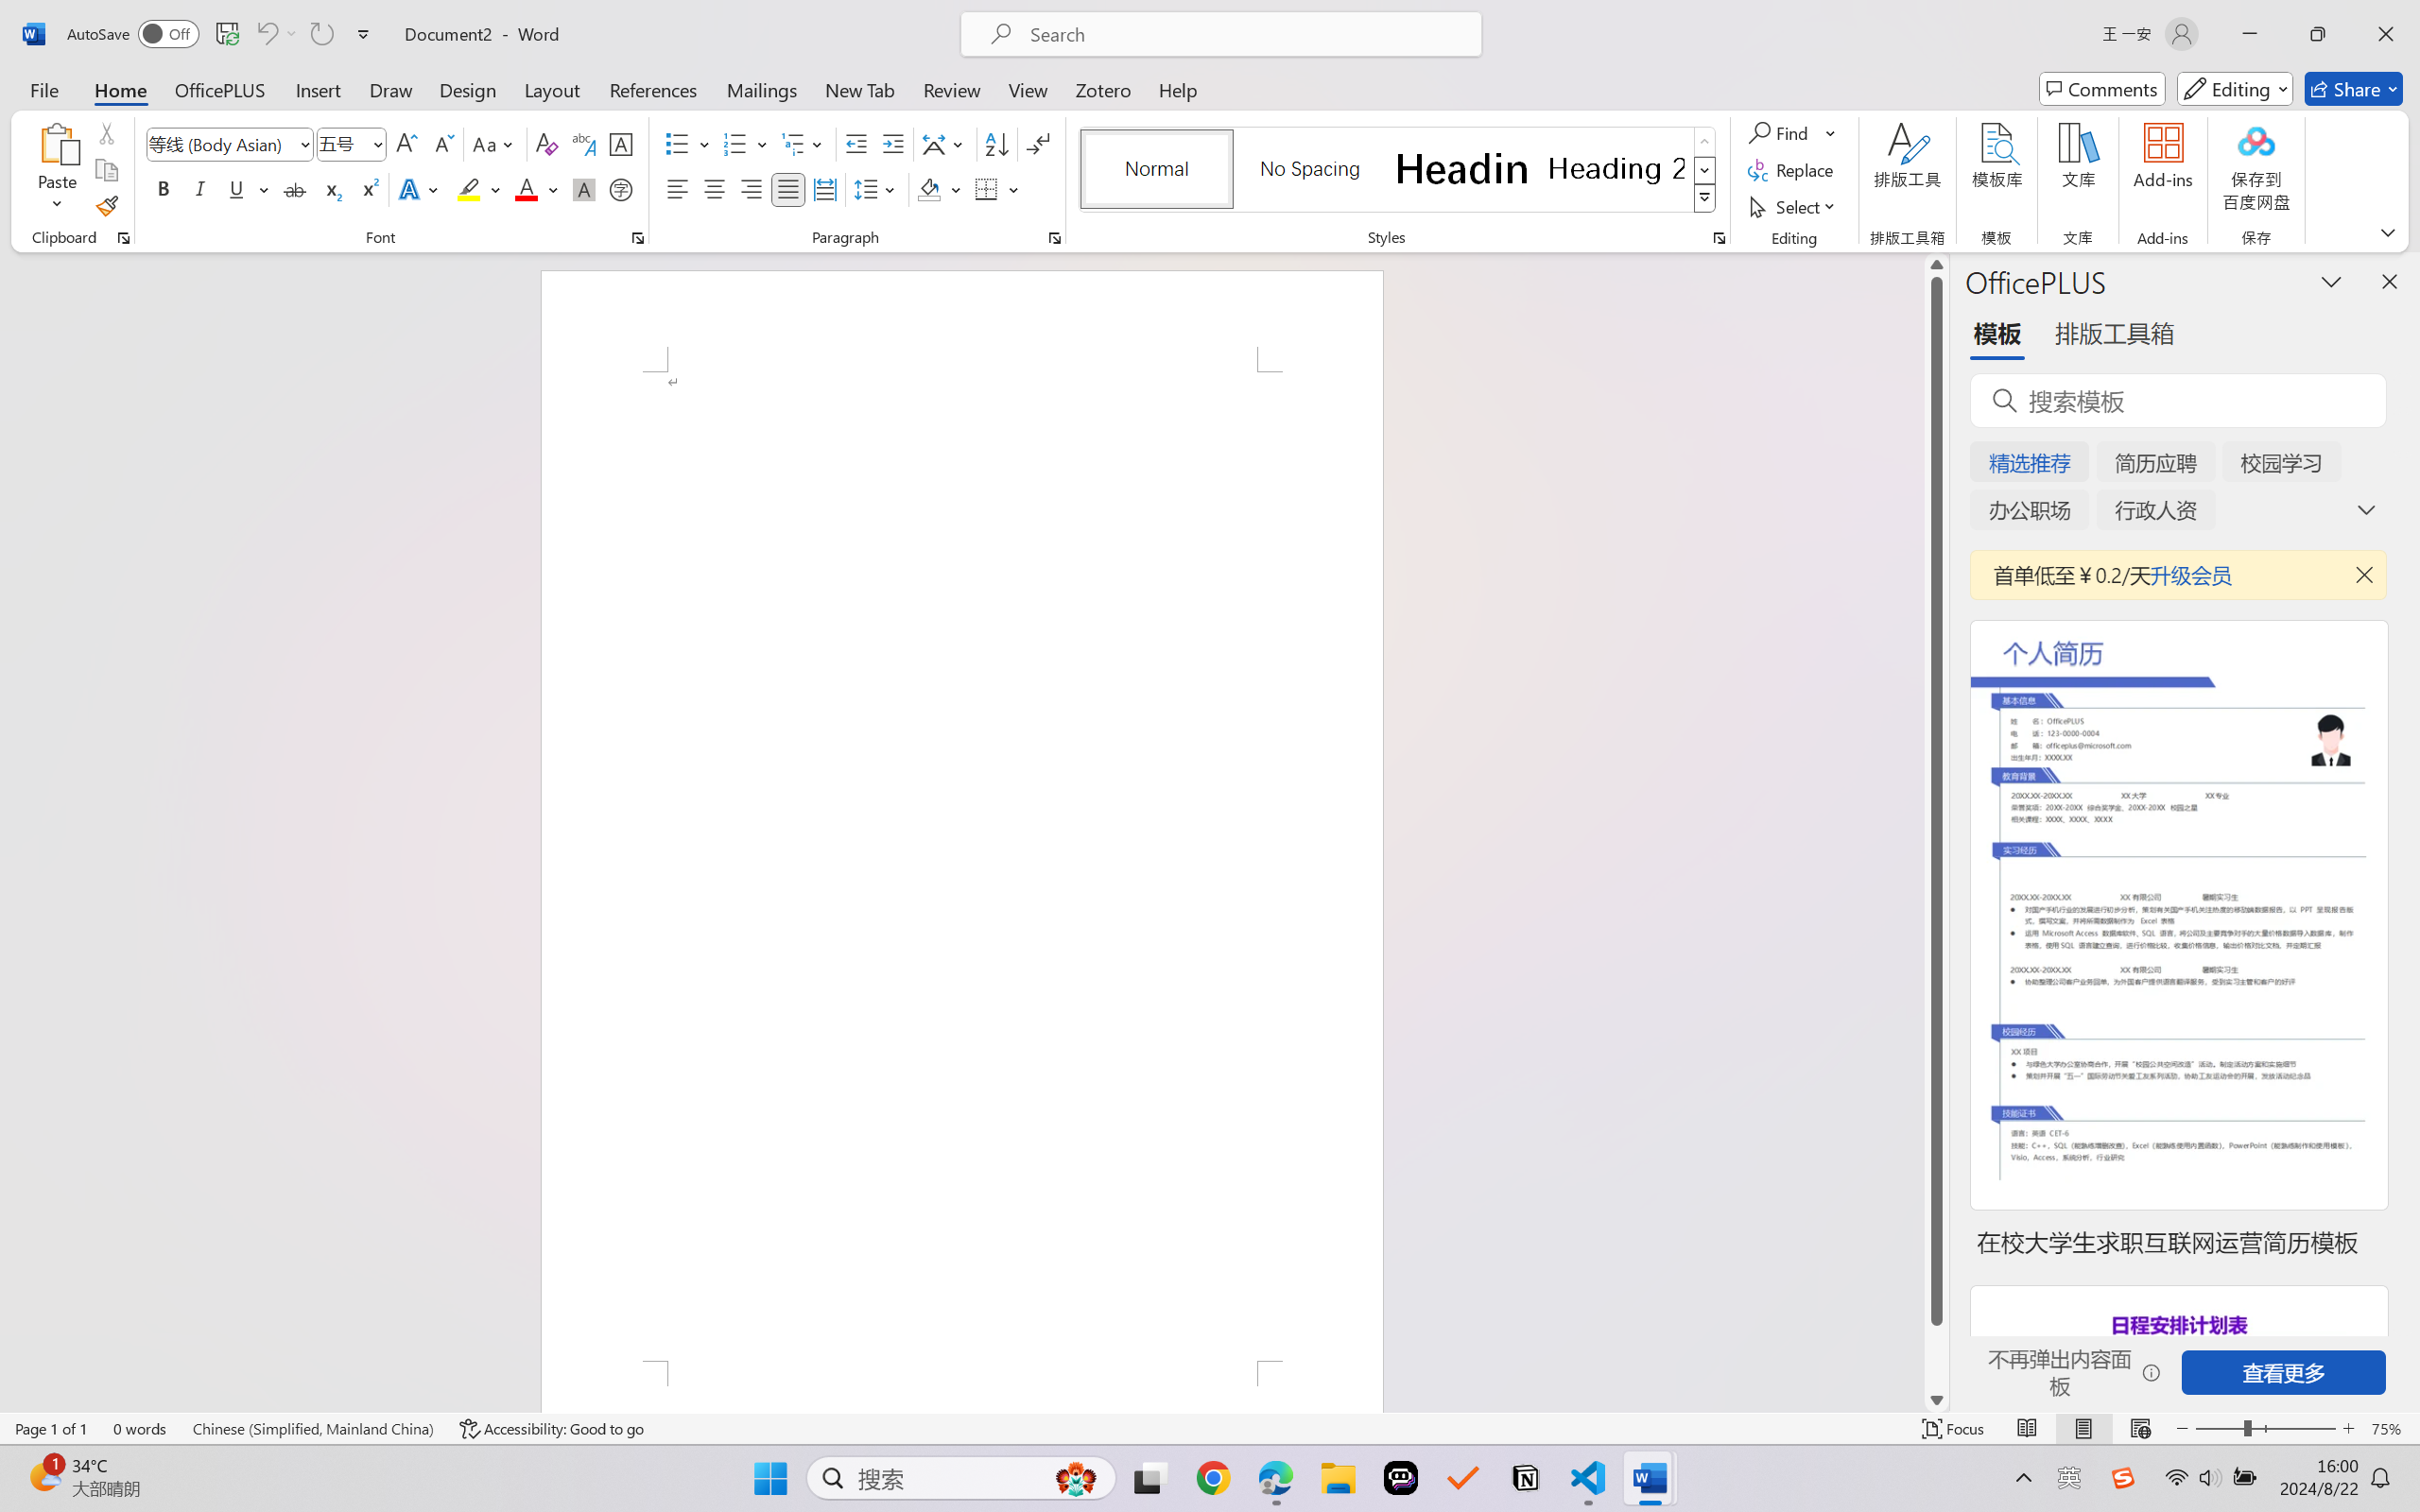  I want to click on Read Mode, so click(2028, 1429).